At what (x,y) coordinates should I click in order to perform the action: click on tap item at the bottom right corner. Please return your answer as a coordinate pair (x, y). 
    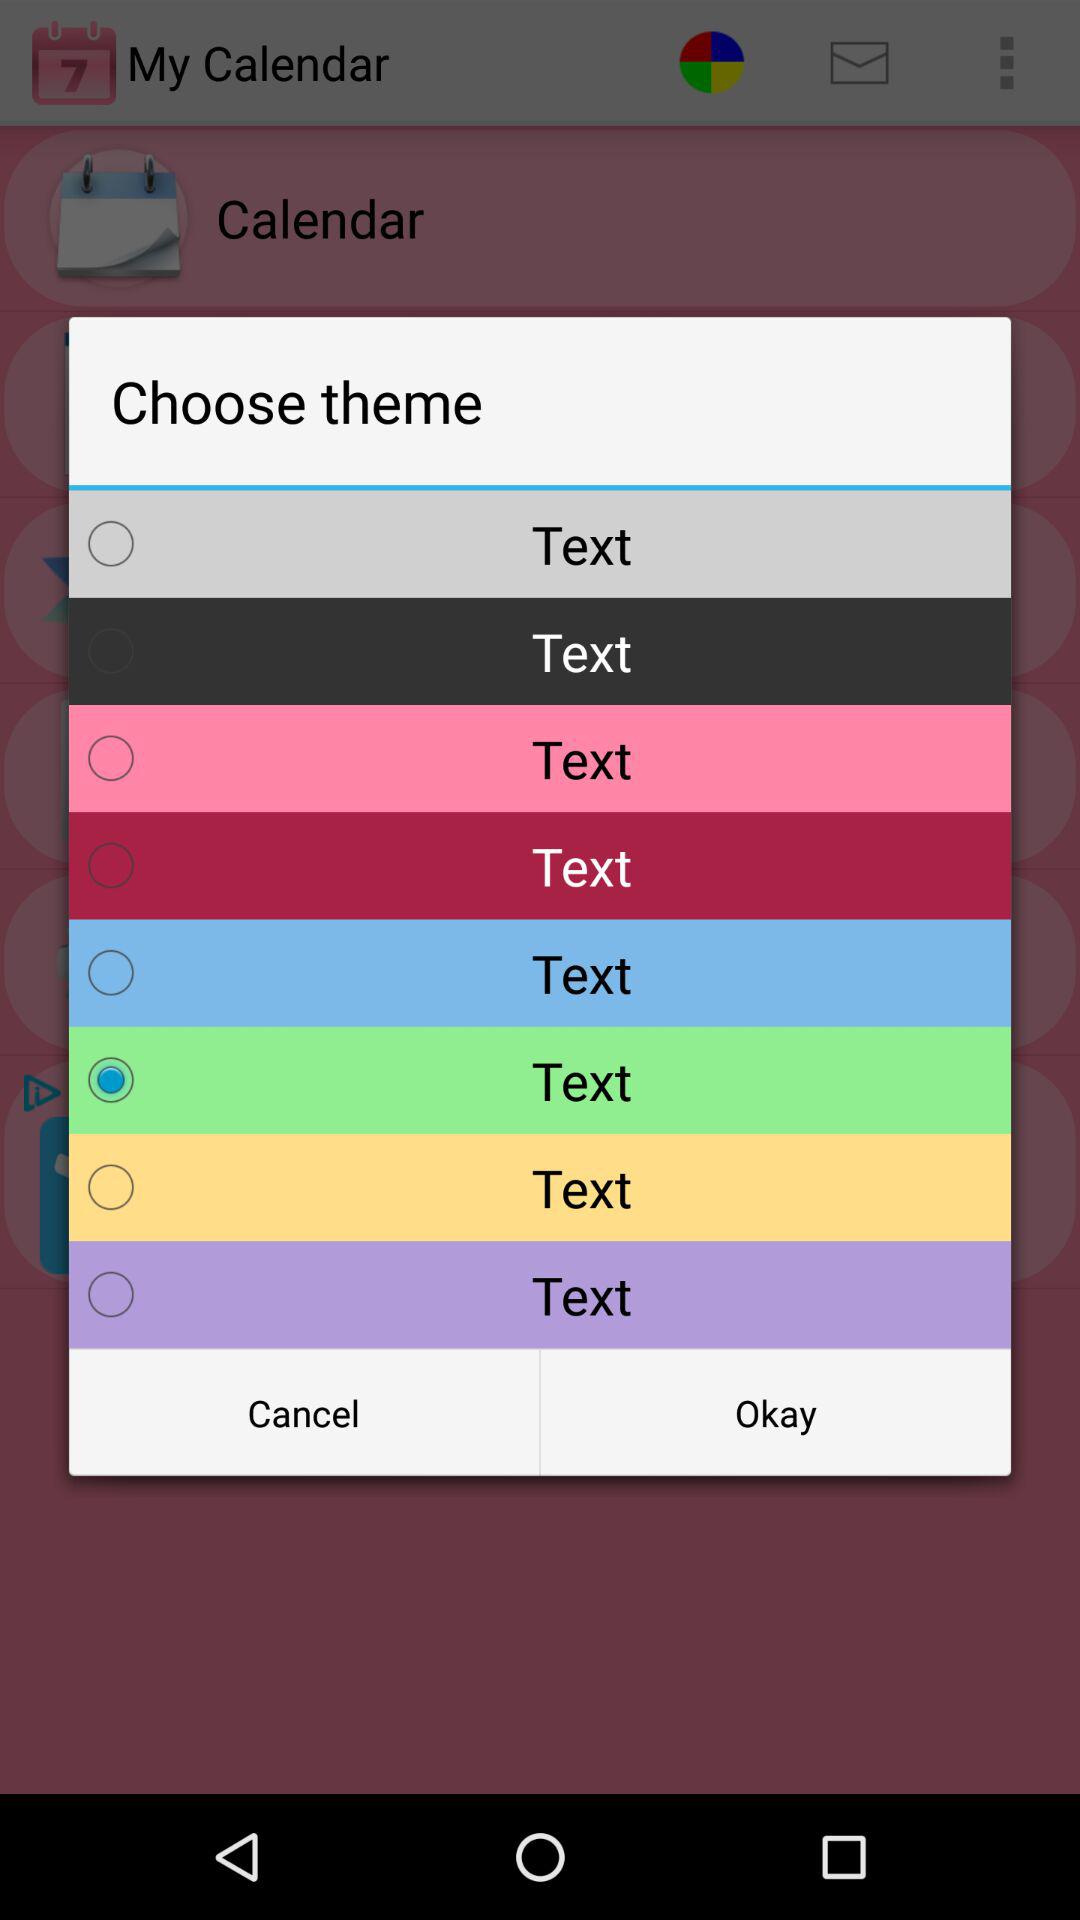
    Looking at the image, I should click on (775, 1413).